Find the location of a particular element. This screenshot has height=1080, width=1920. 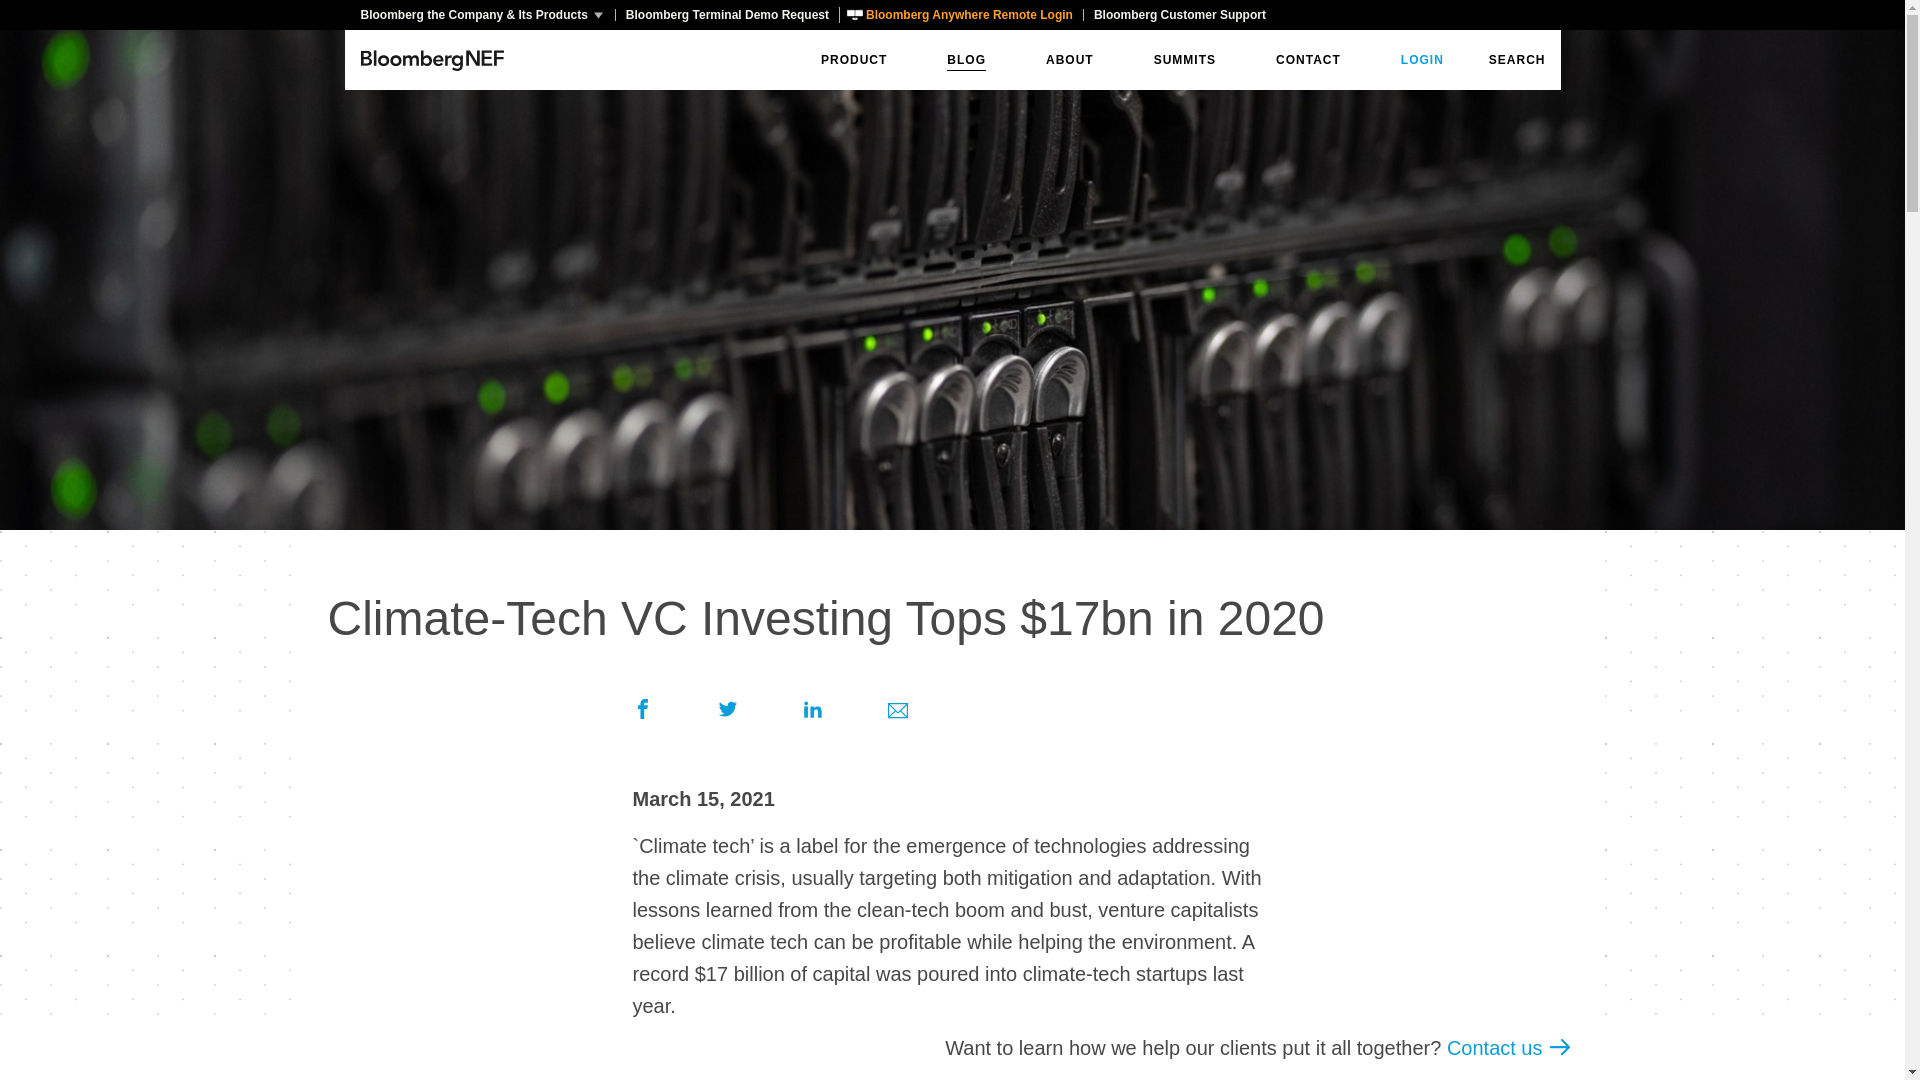

Bloomberg Terminal Demo Request is located at coordinates (726, 14).